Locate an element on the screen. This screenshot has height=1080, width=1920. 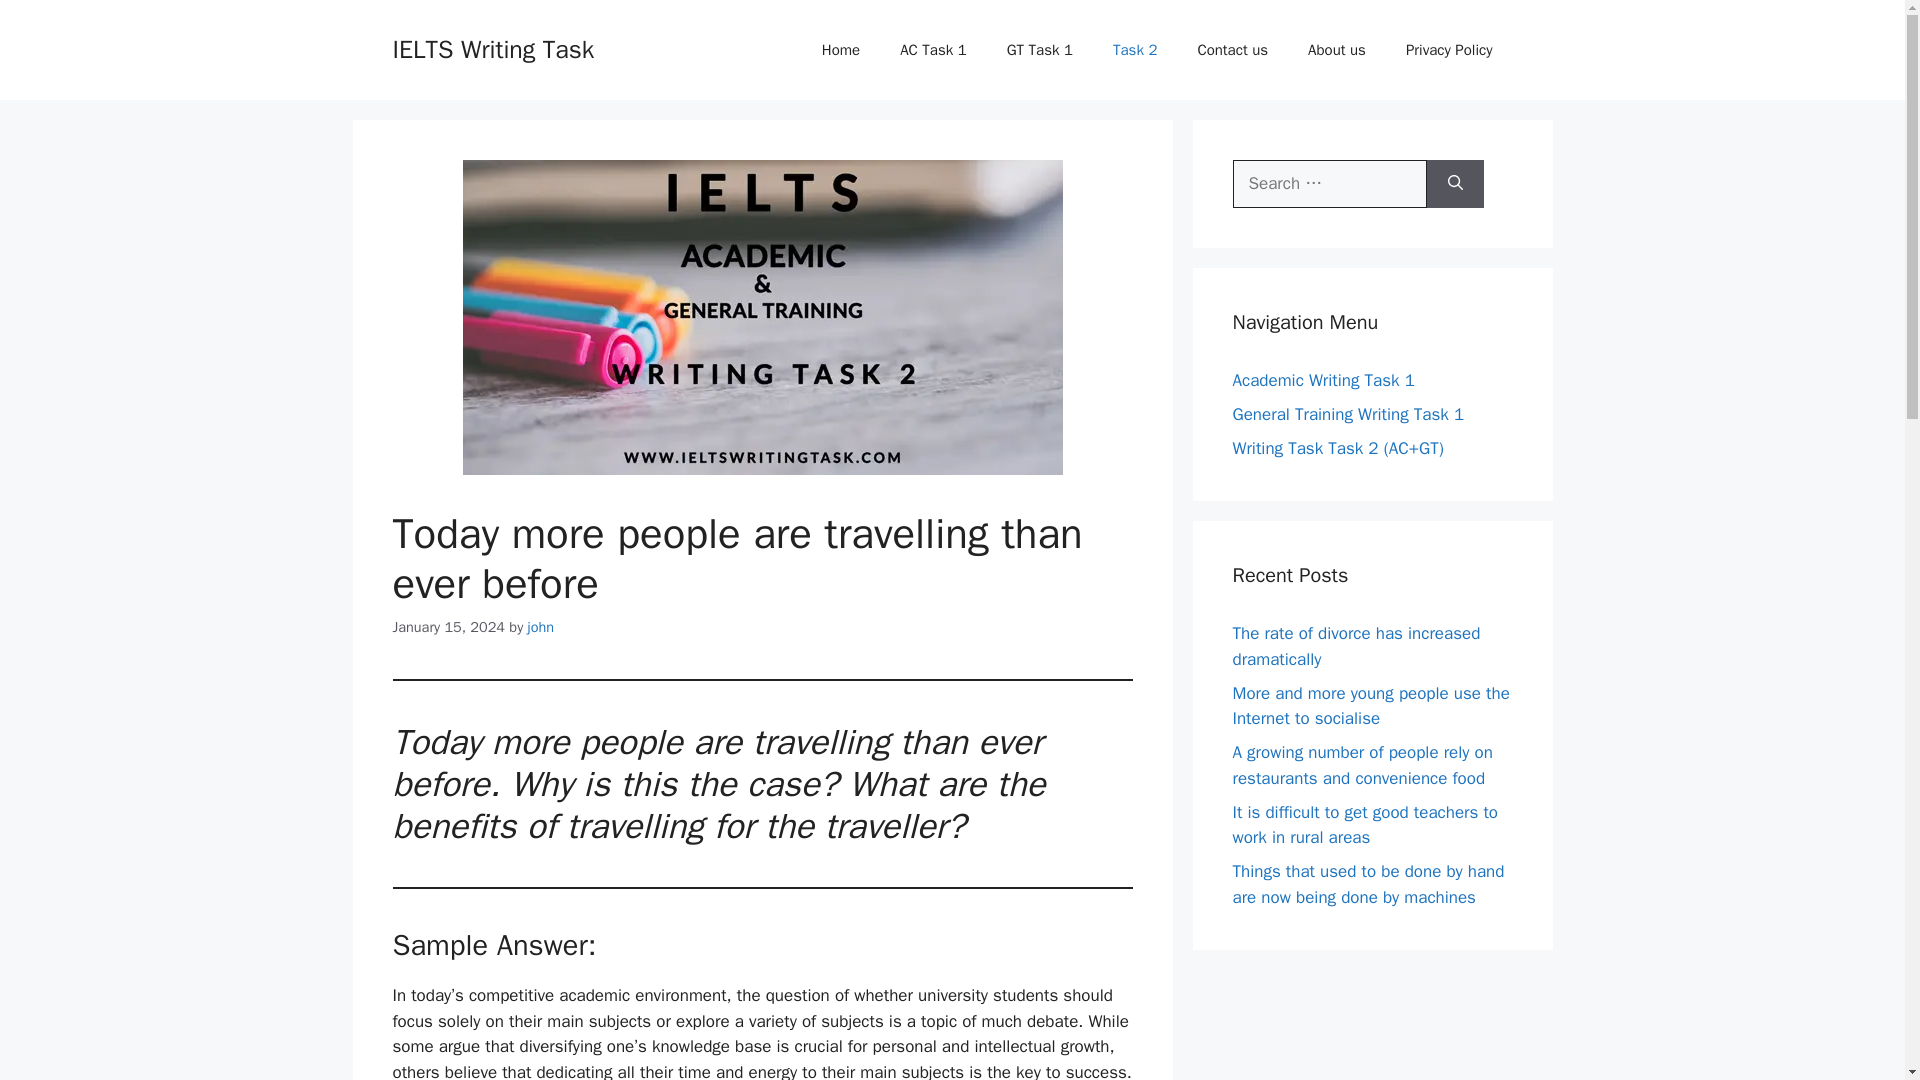
Academic Writing Task 1 is located at coordinates (1322, 380).